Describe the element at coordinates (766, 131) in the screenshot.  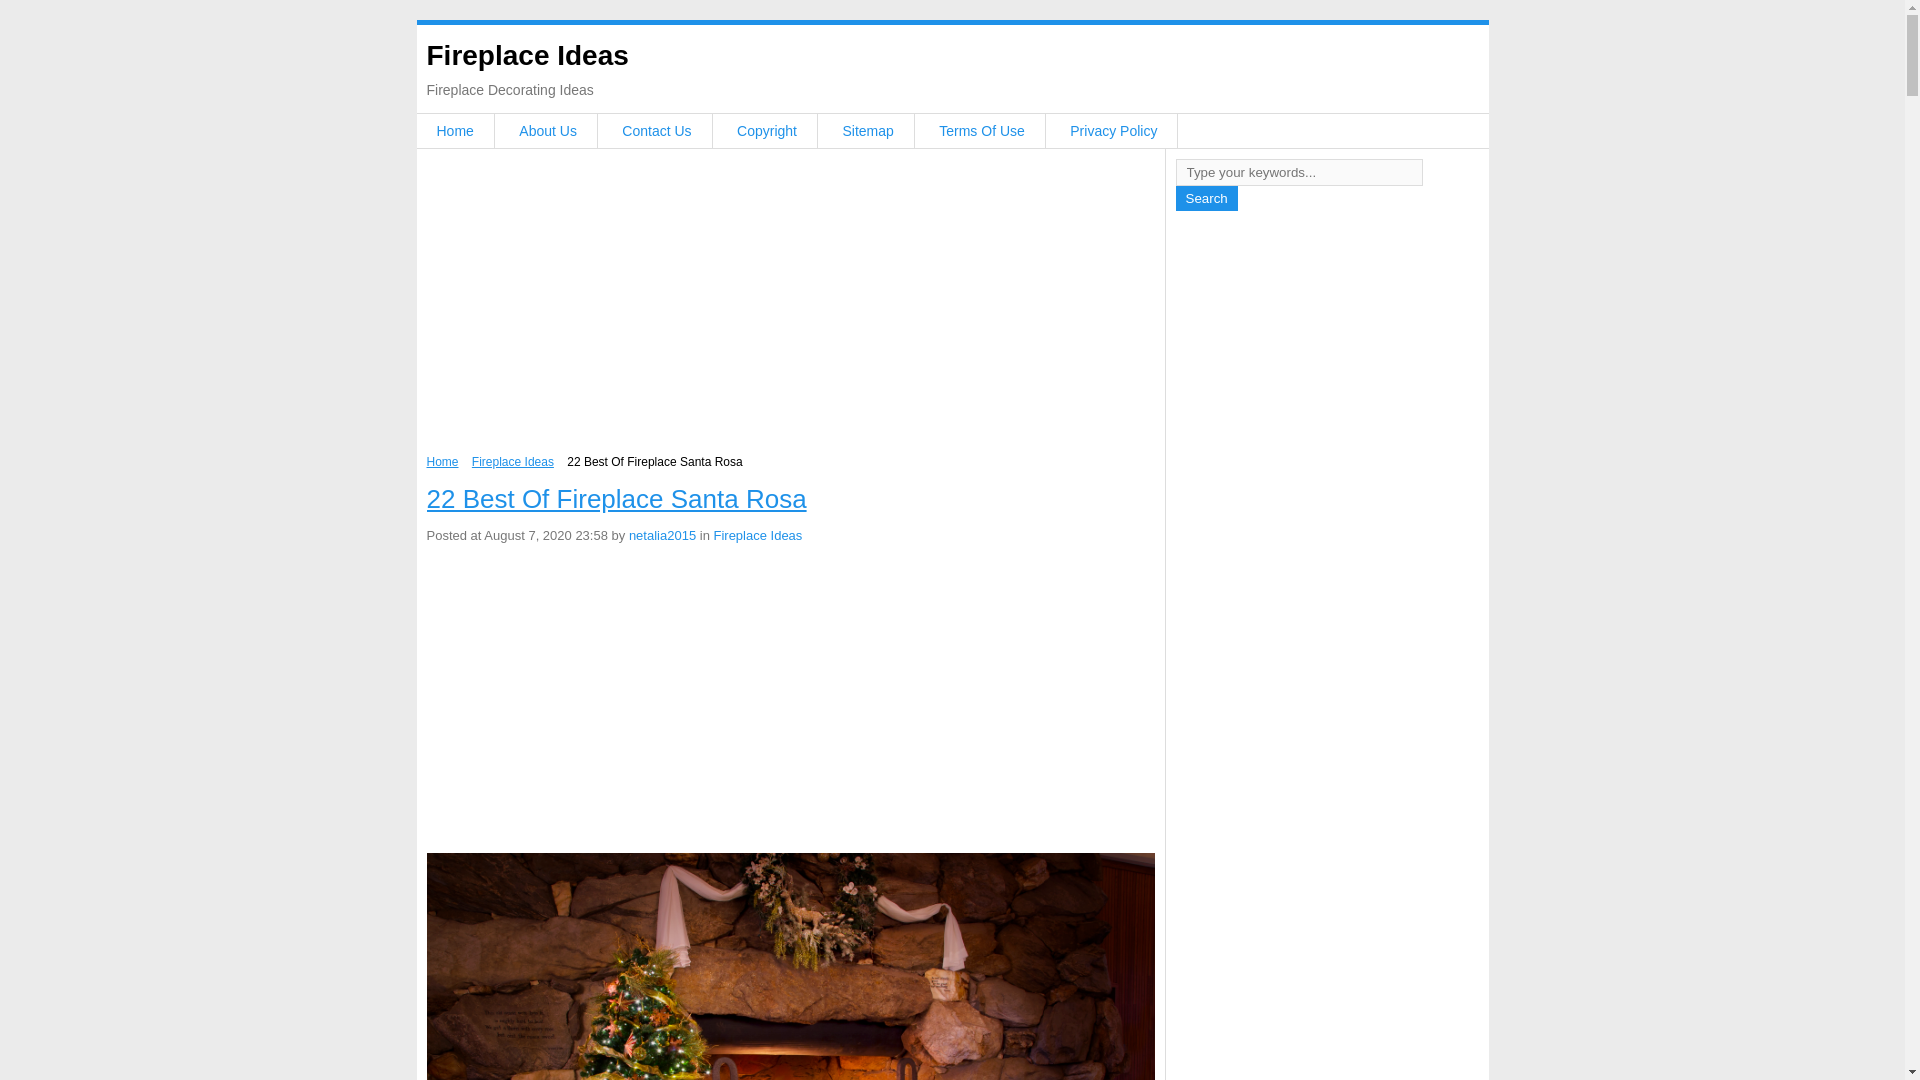
I see `Copyright` at that location.